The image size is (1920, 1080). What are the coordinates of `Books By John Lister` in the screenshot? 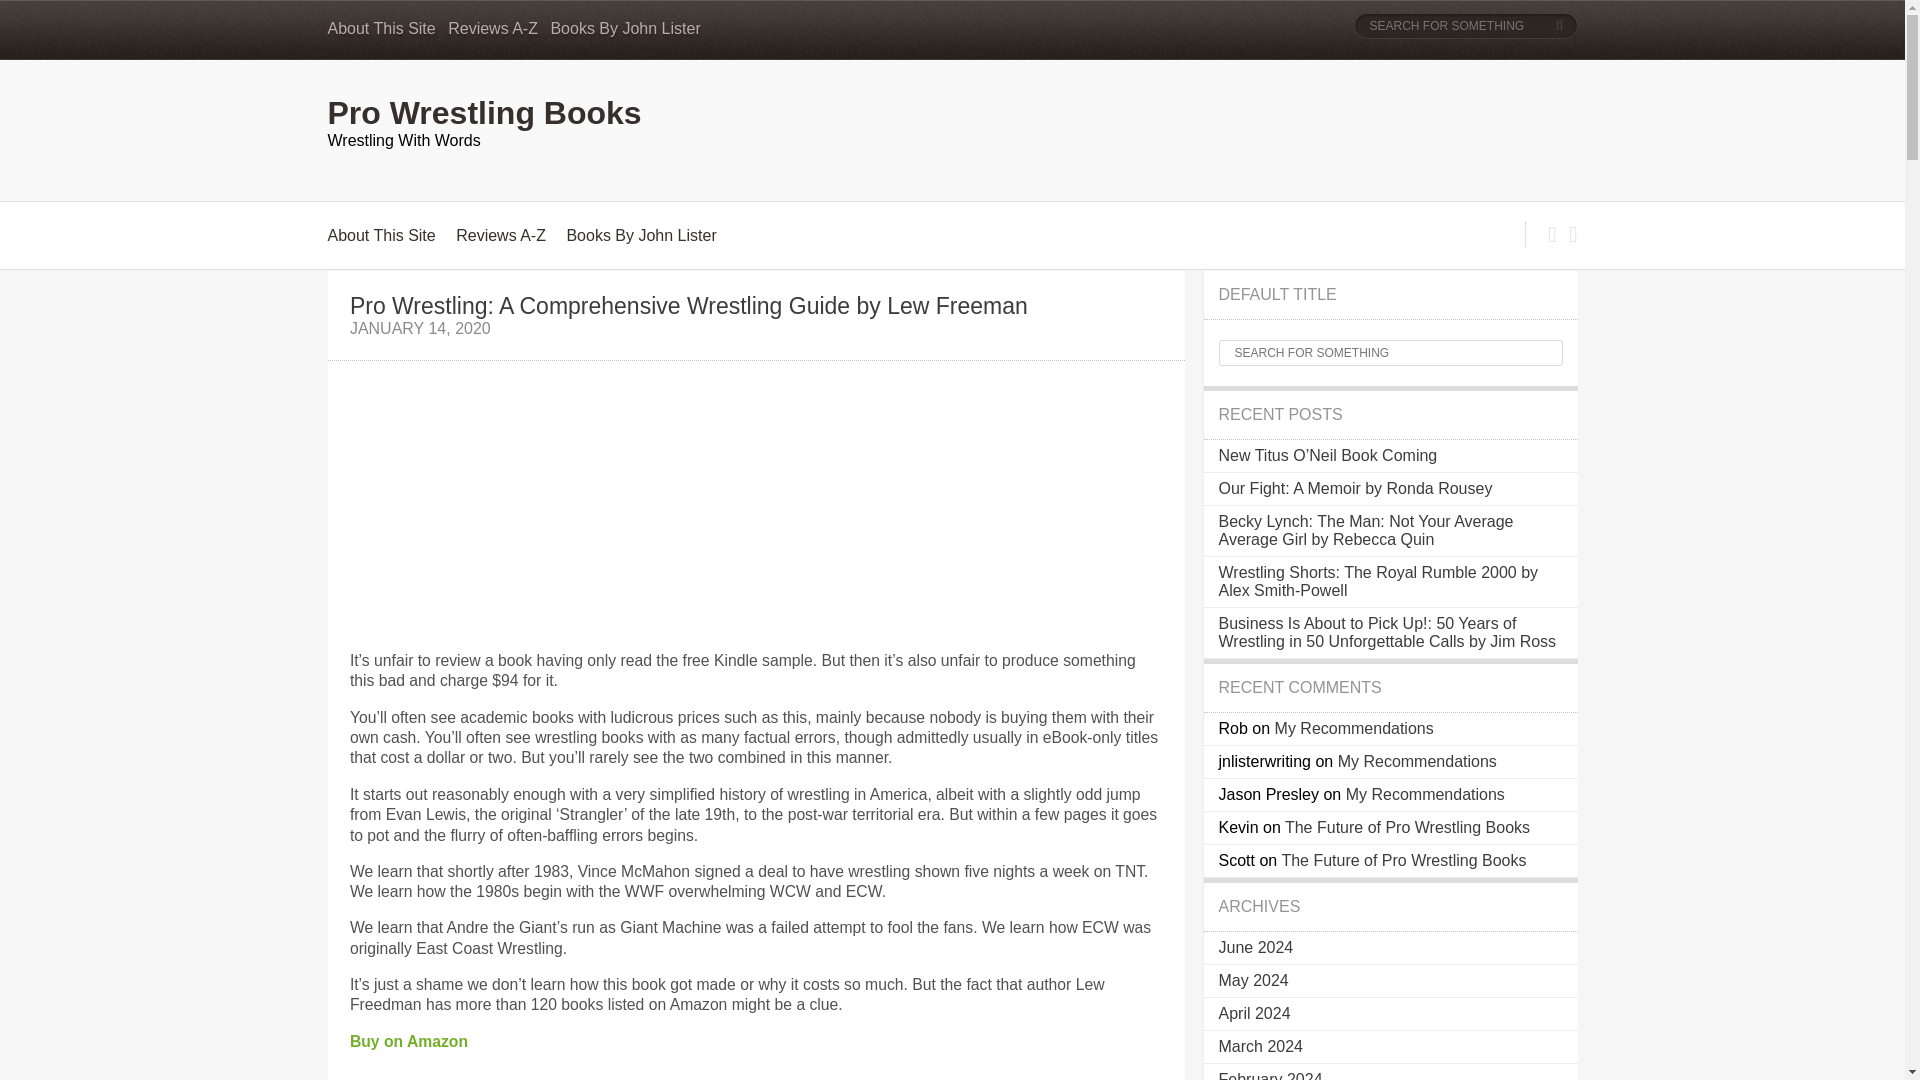 It's located at (641, 235).